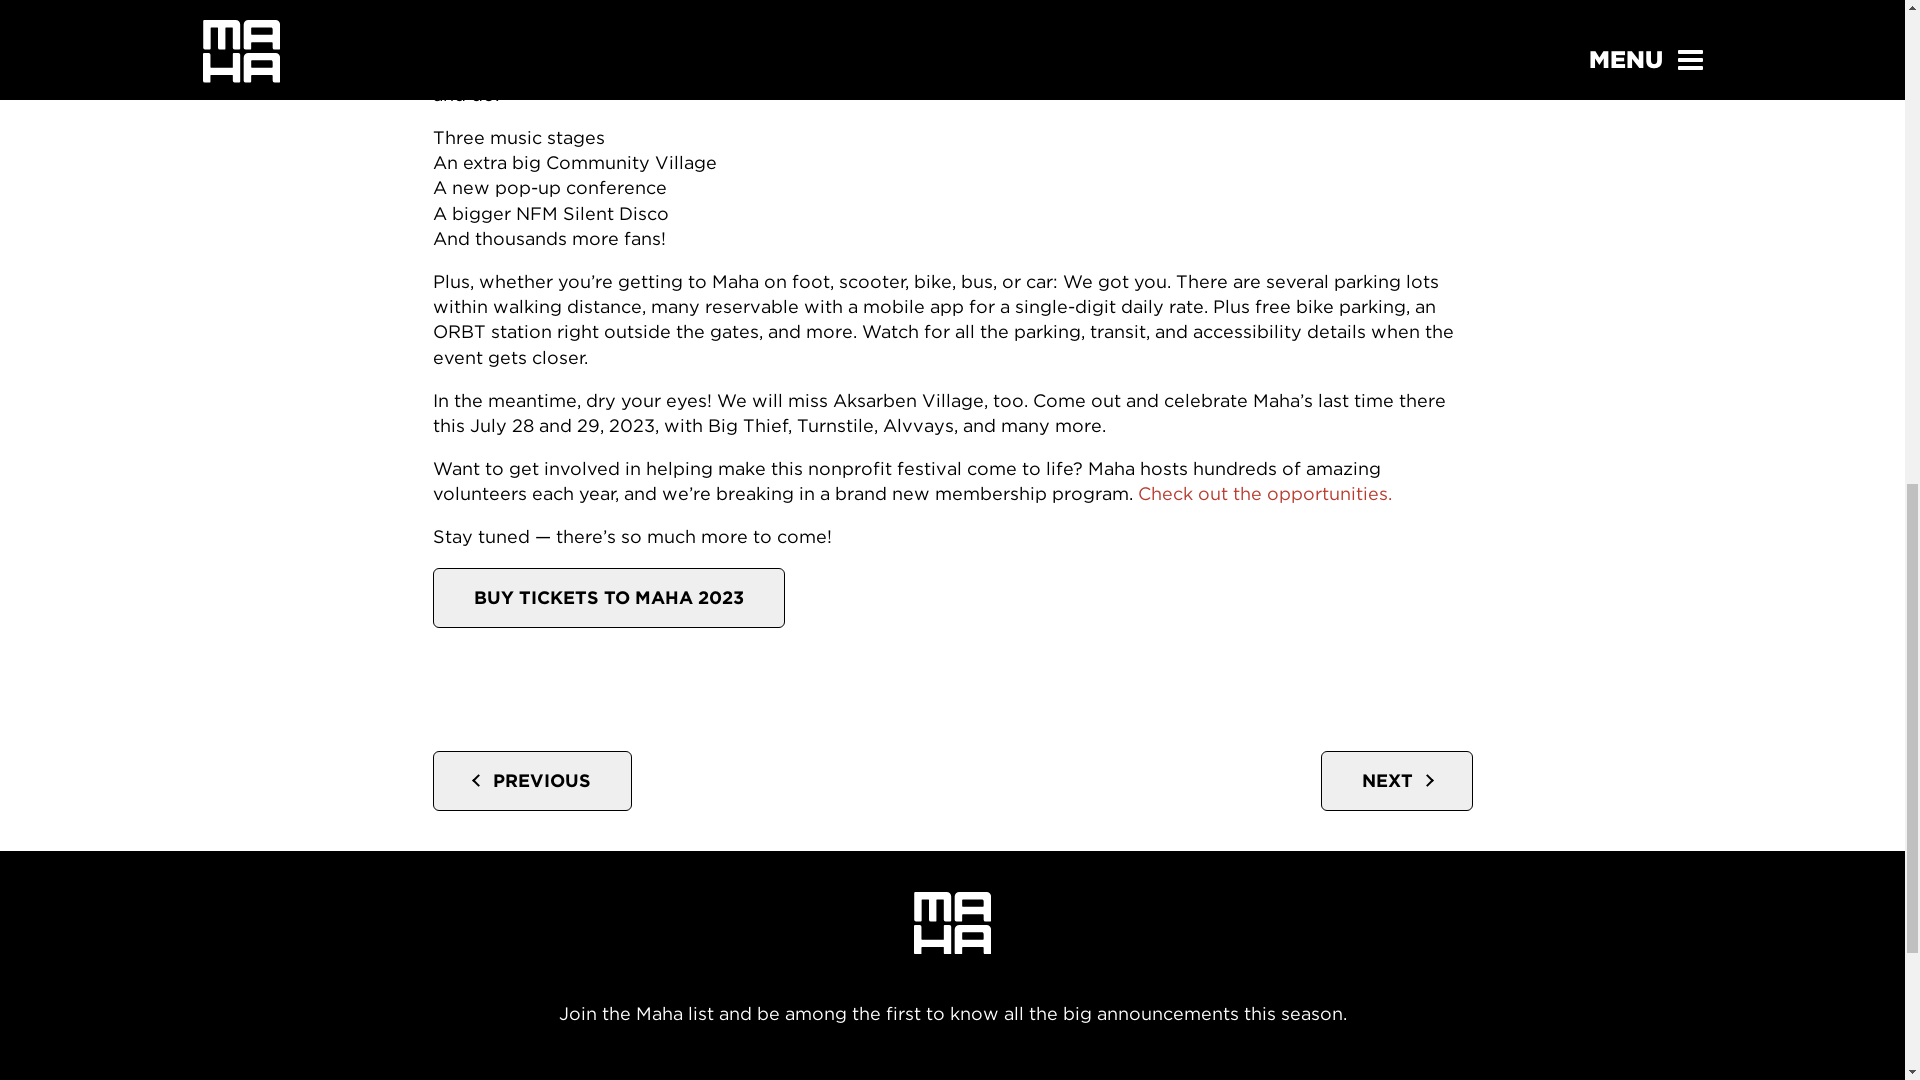 The height and width of the screenshot is (1080, 1920). Describe the element at coordinates (1330, 1078) in the screenshot. I see `PRESS` at that location.